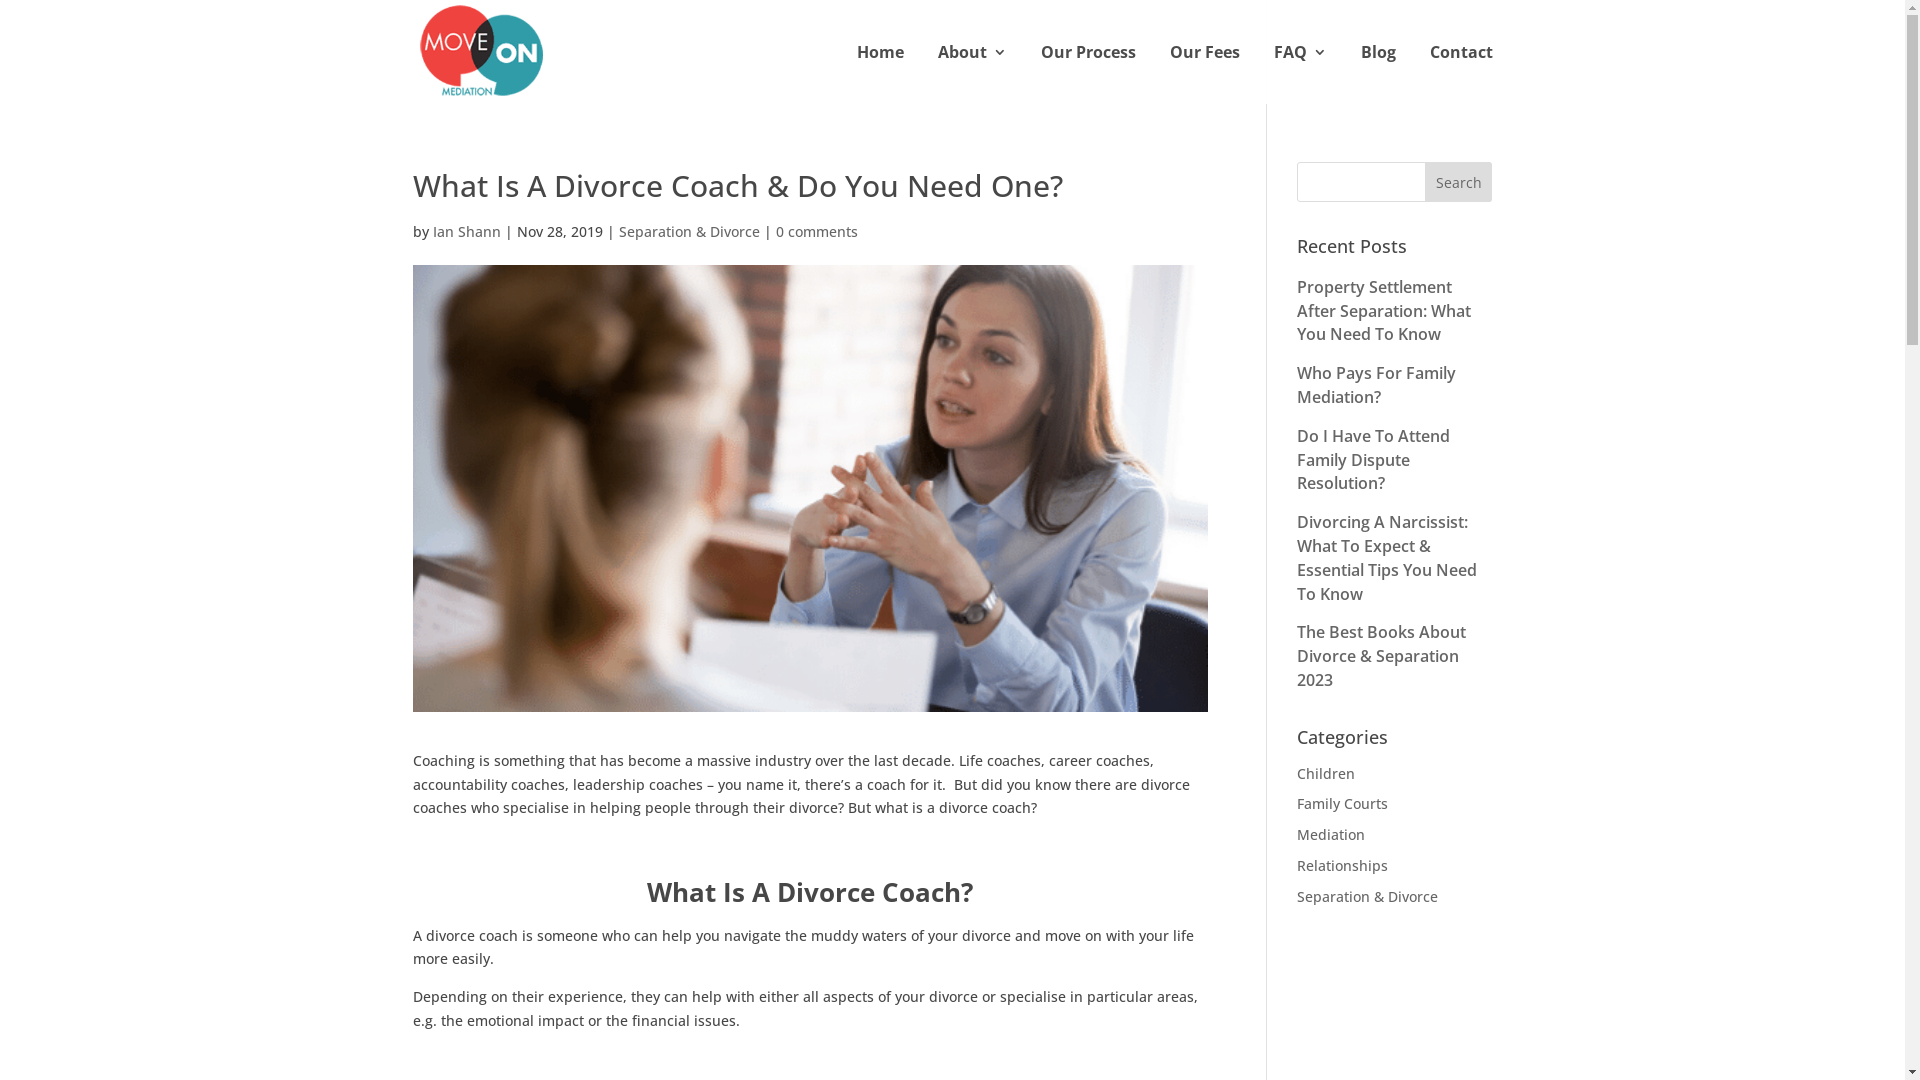  What do you see at coordinates (688, 232) in the screenshot?
I see `Separation & Divorce` at bounding box center [688, 232].